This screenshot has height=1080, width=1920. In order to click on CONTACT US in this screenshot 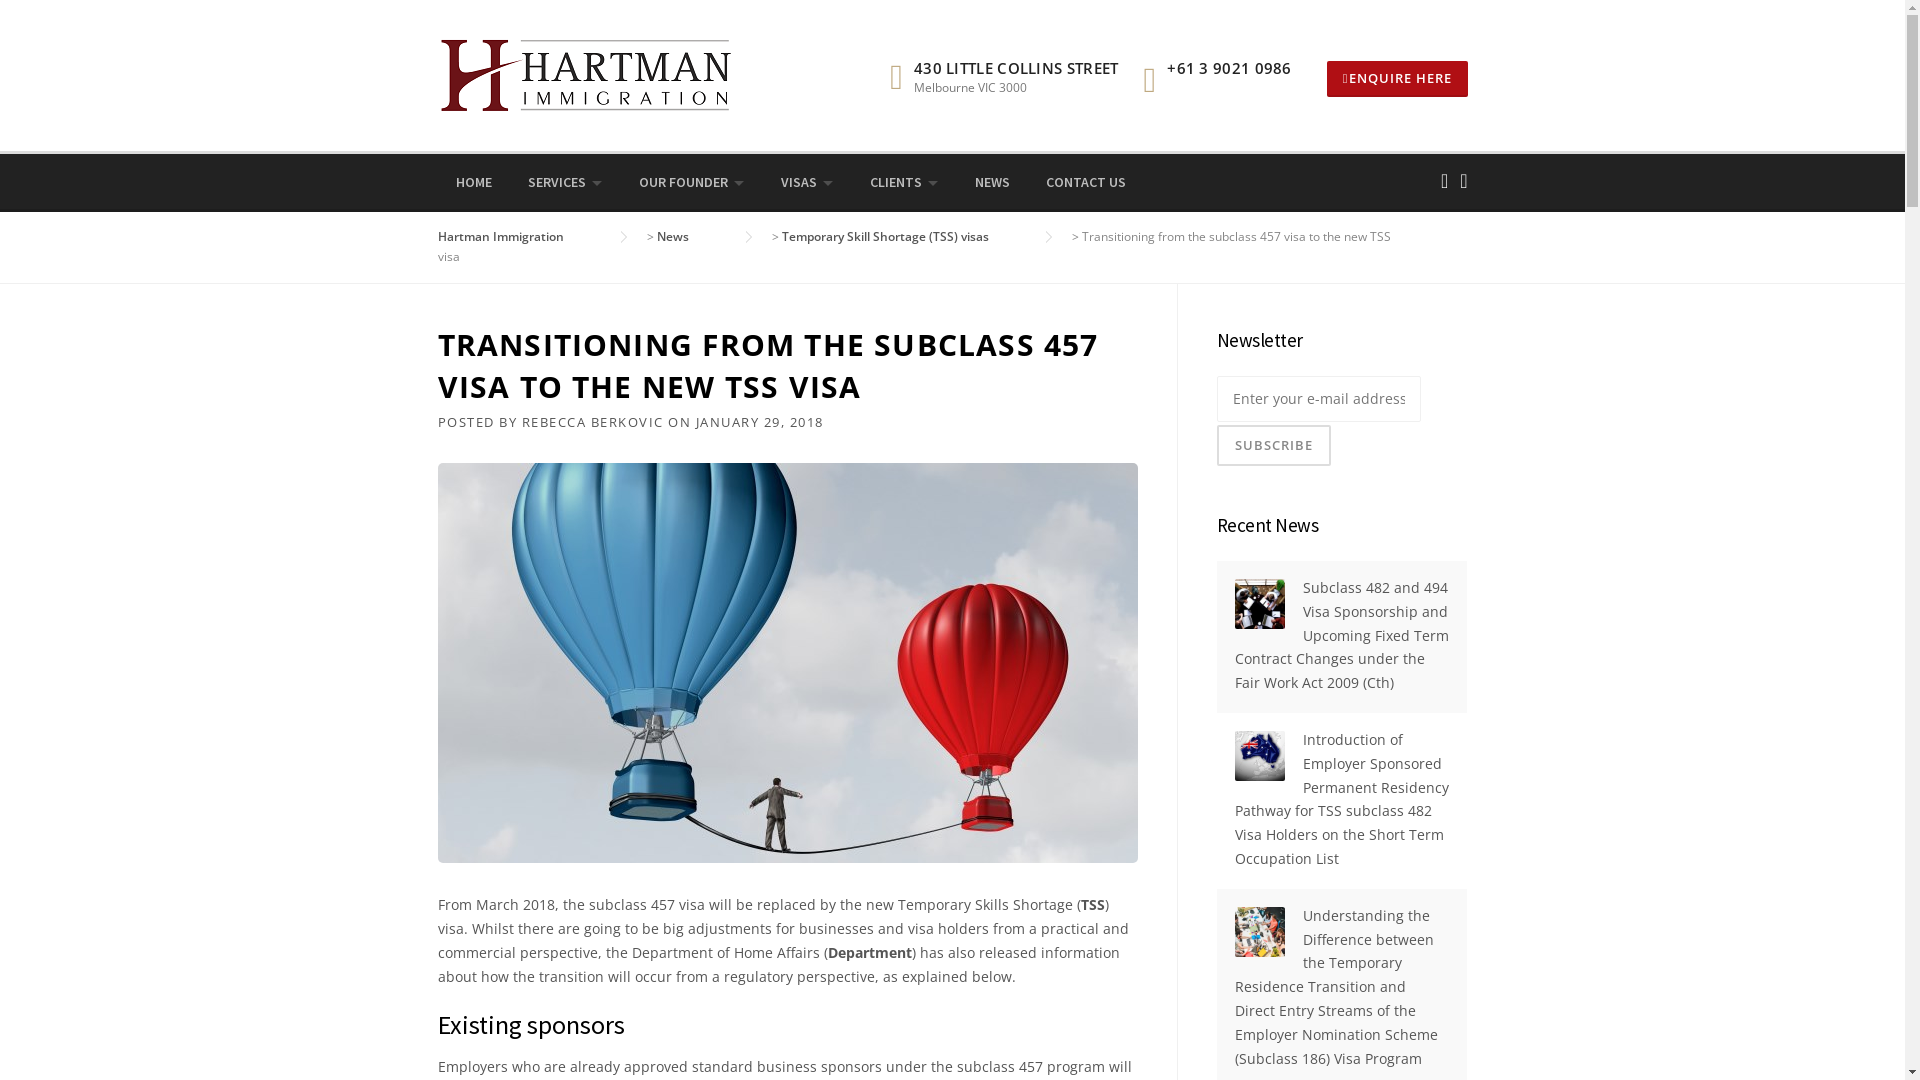, I will do `click(1086, 183)`.